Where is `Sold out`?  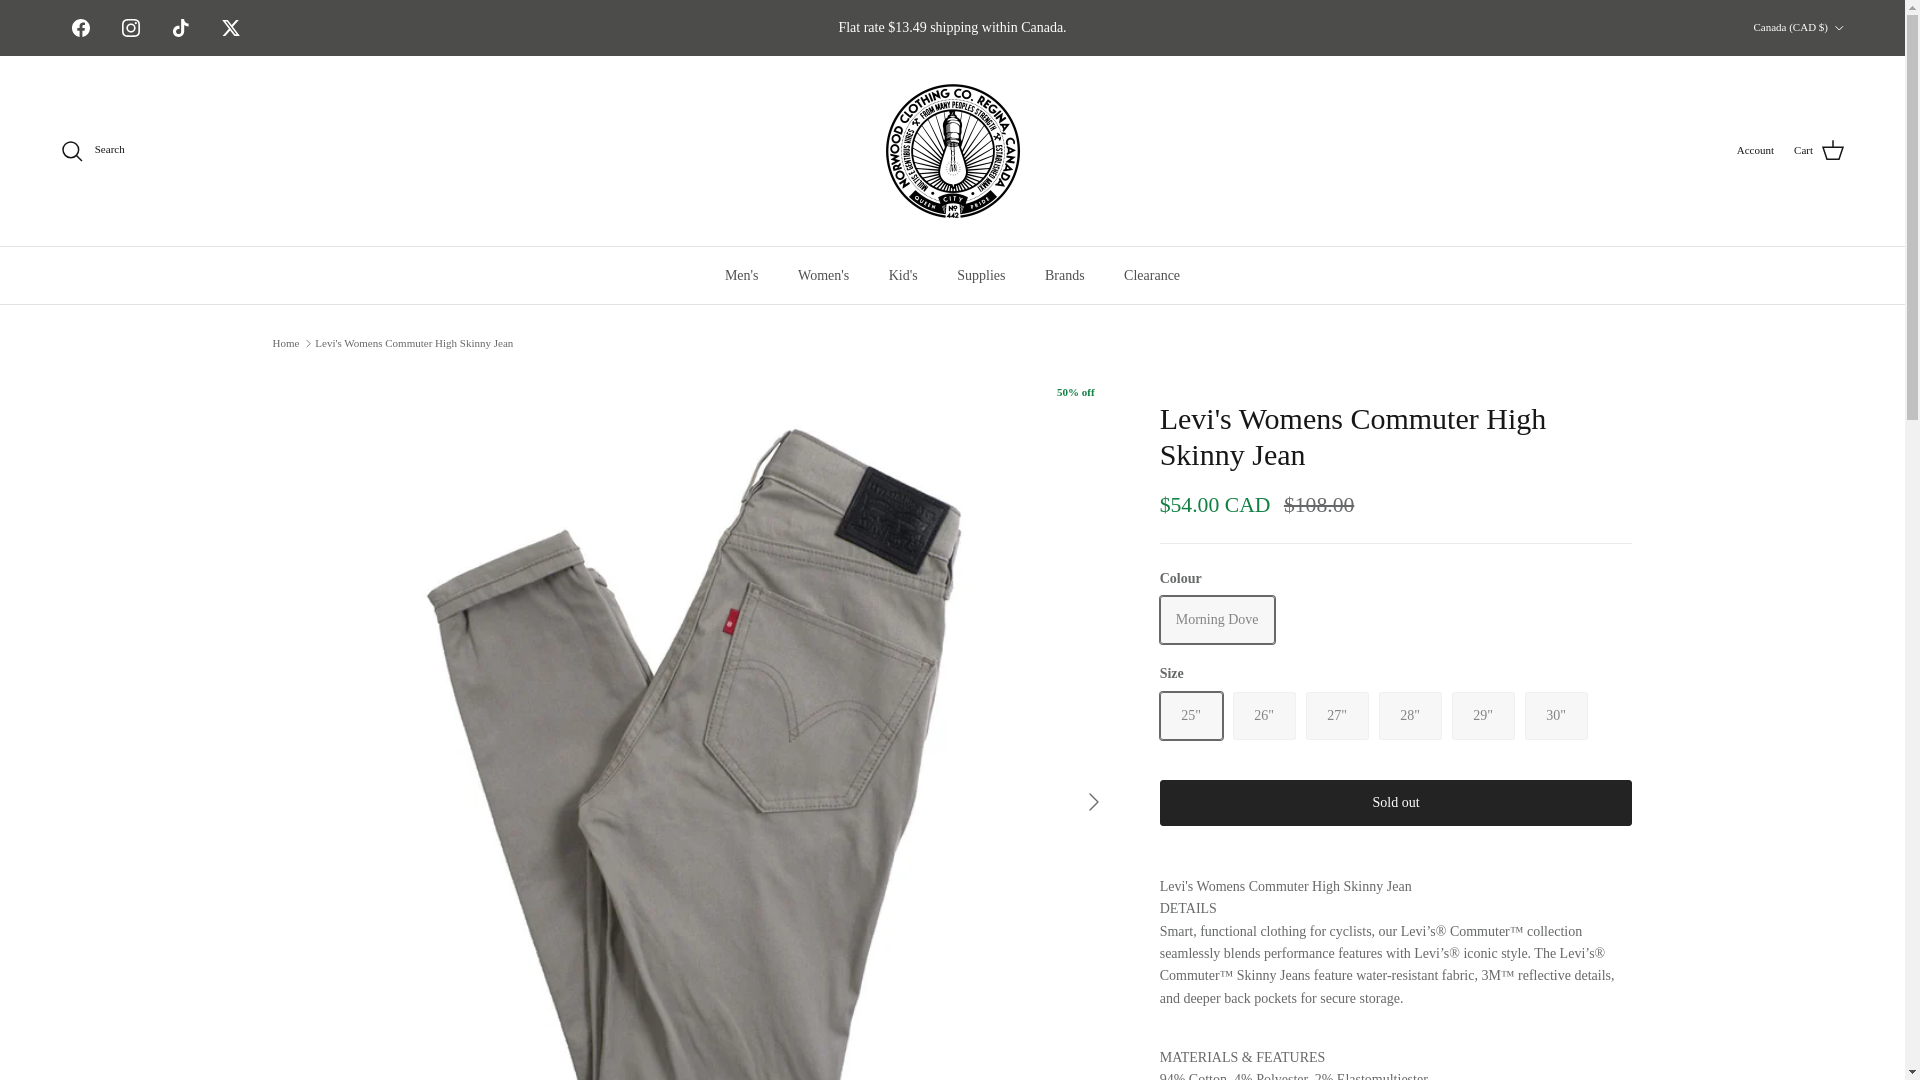
Sold out is located at coordinates (1336, 716).